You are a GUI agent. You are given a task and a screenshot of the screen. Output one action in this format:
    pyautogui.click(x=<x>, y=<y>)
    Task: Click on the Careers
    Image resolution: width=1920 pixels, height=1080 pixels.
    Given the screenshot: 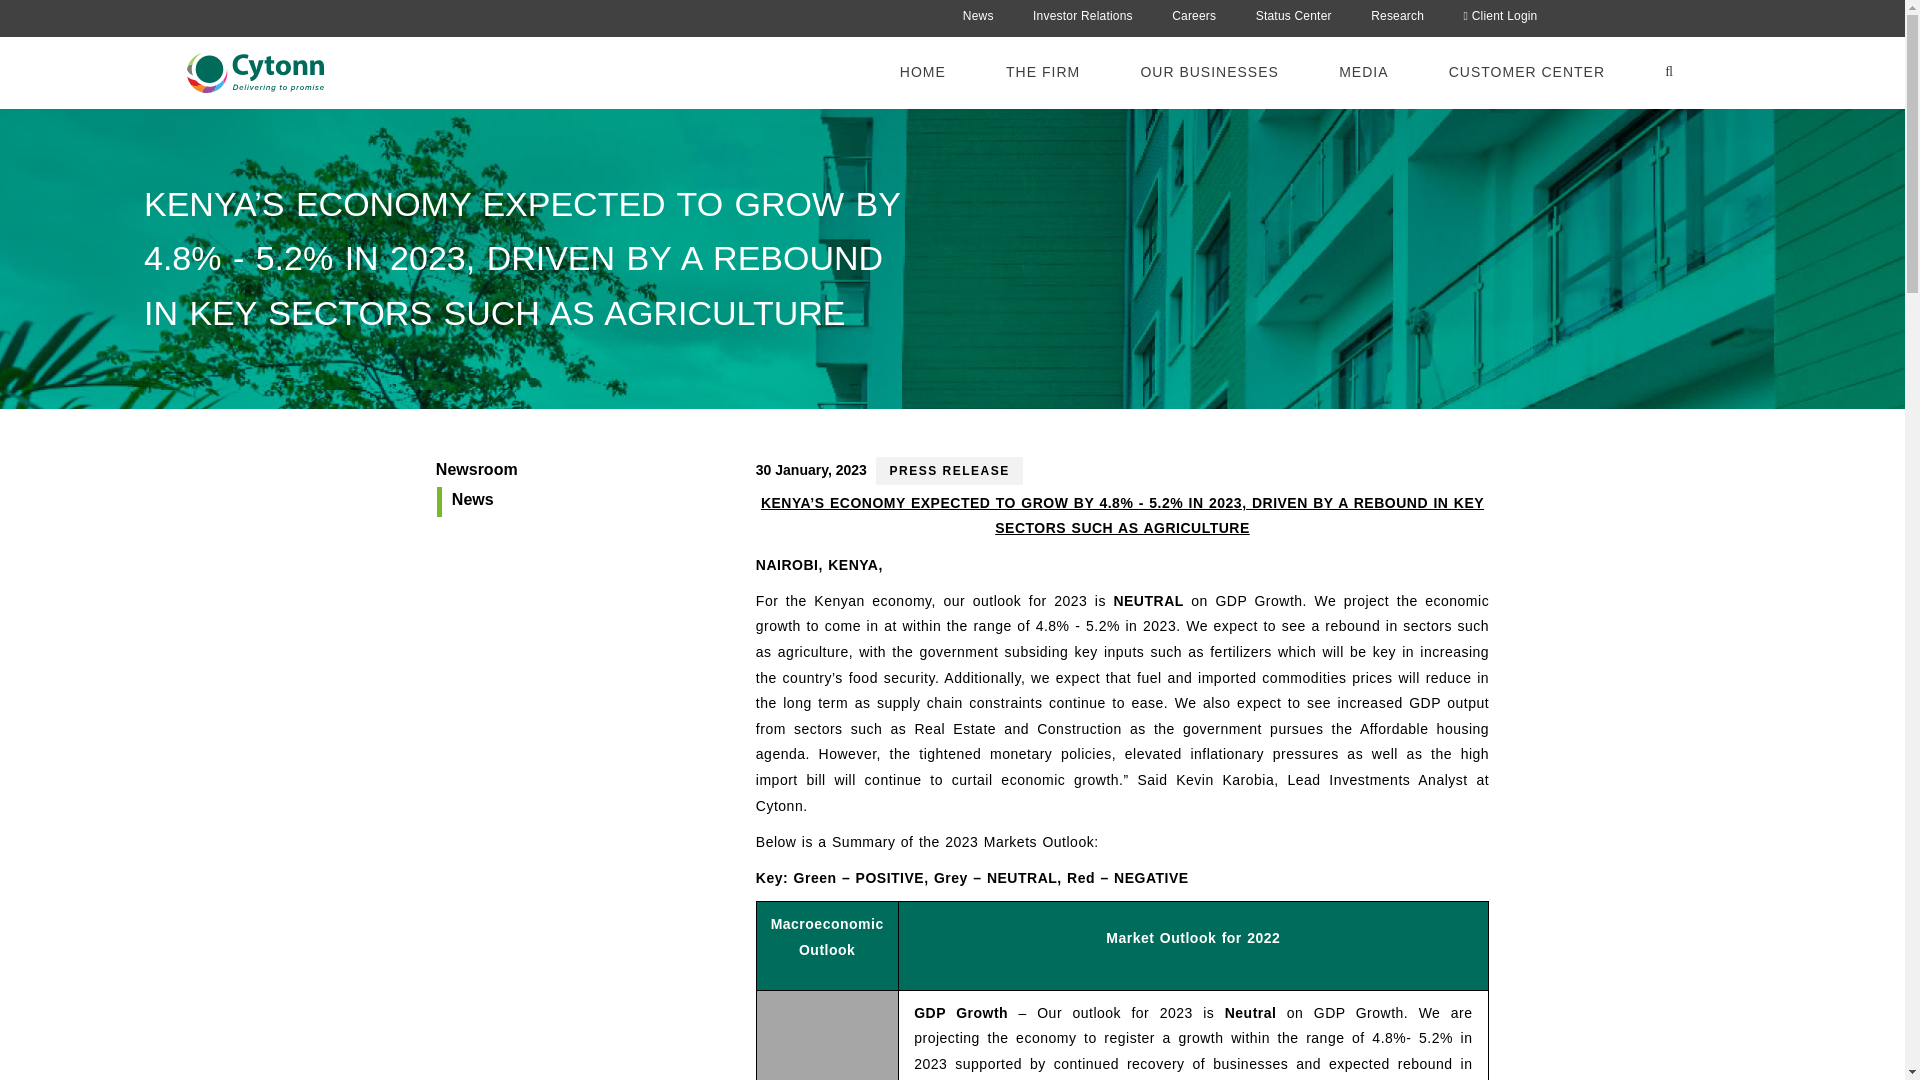 What is the action you would take?
    pyautogui.click(x=1193, y=15)
    